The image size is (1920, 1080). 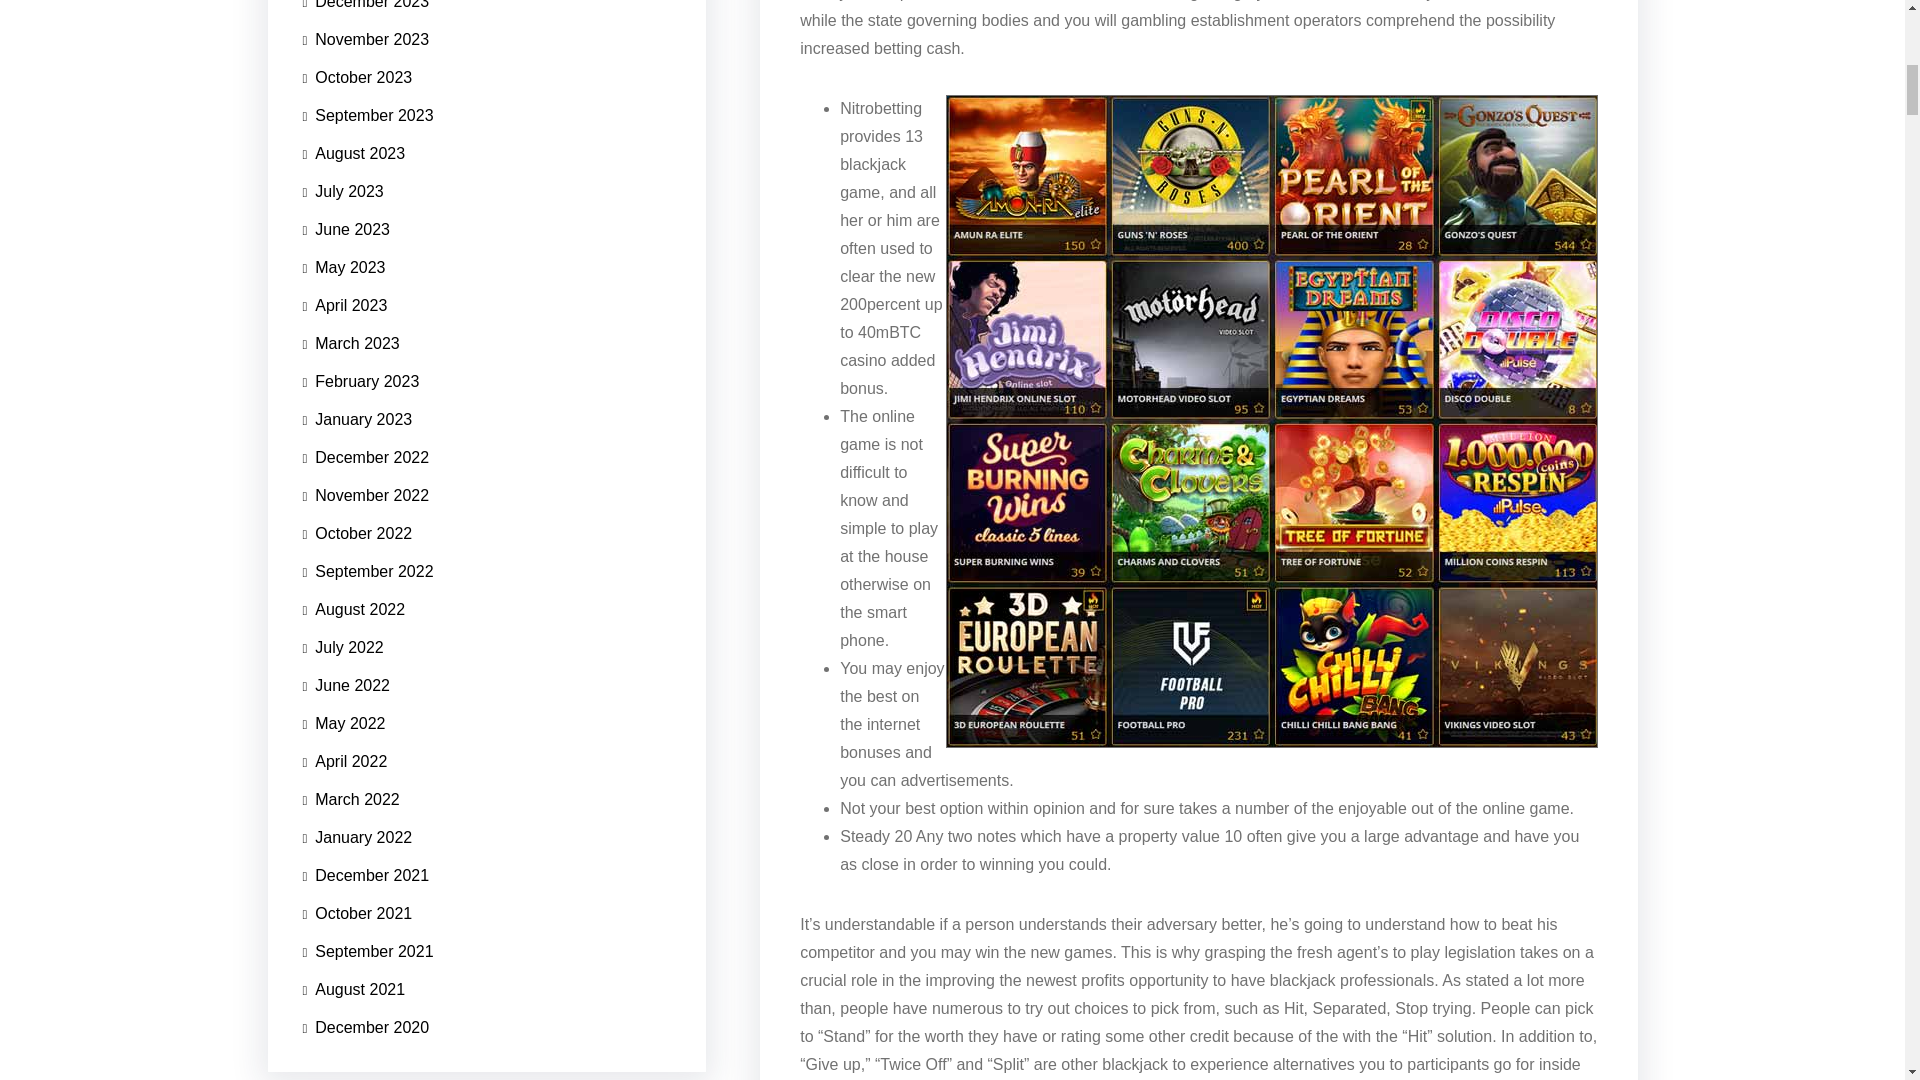 What do you see at coordinates (367, 640) in the screenshot?
I see `September 2022` at bounding box center [367, 640].